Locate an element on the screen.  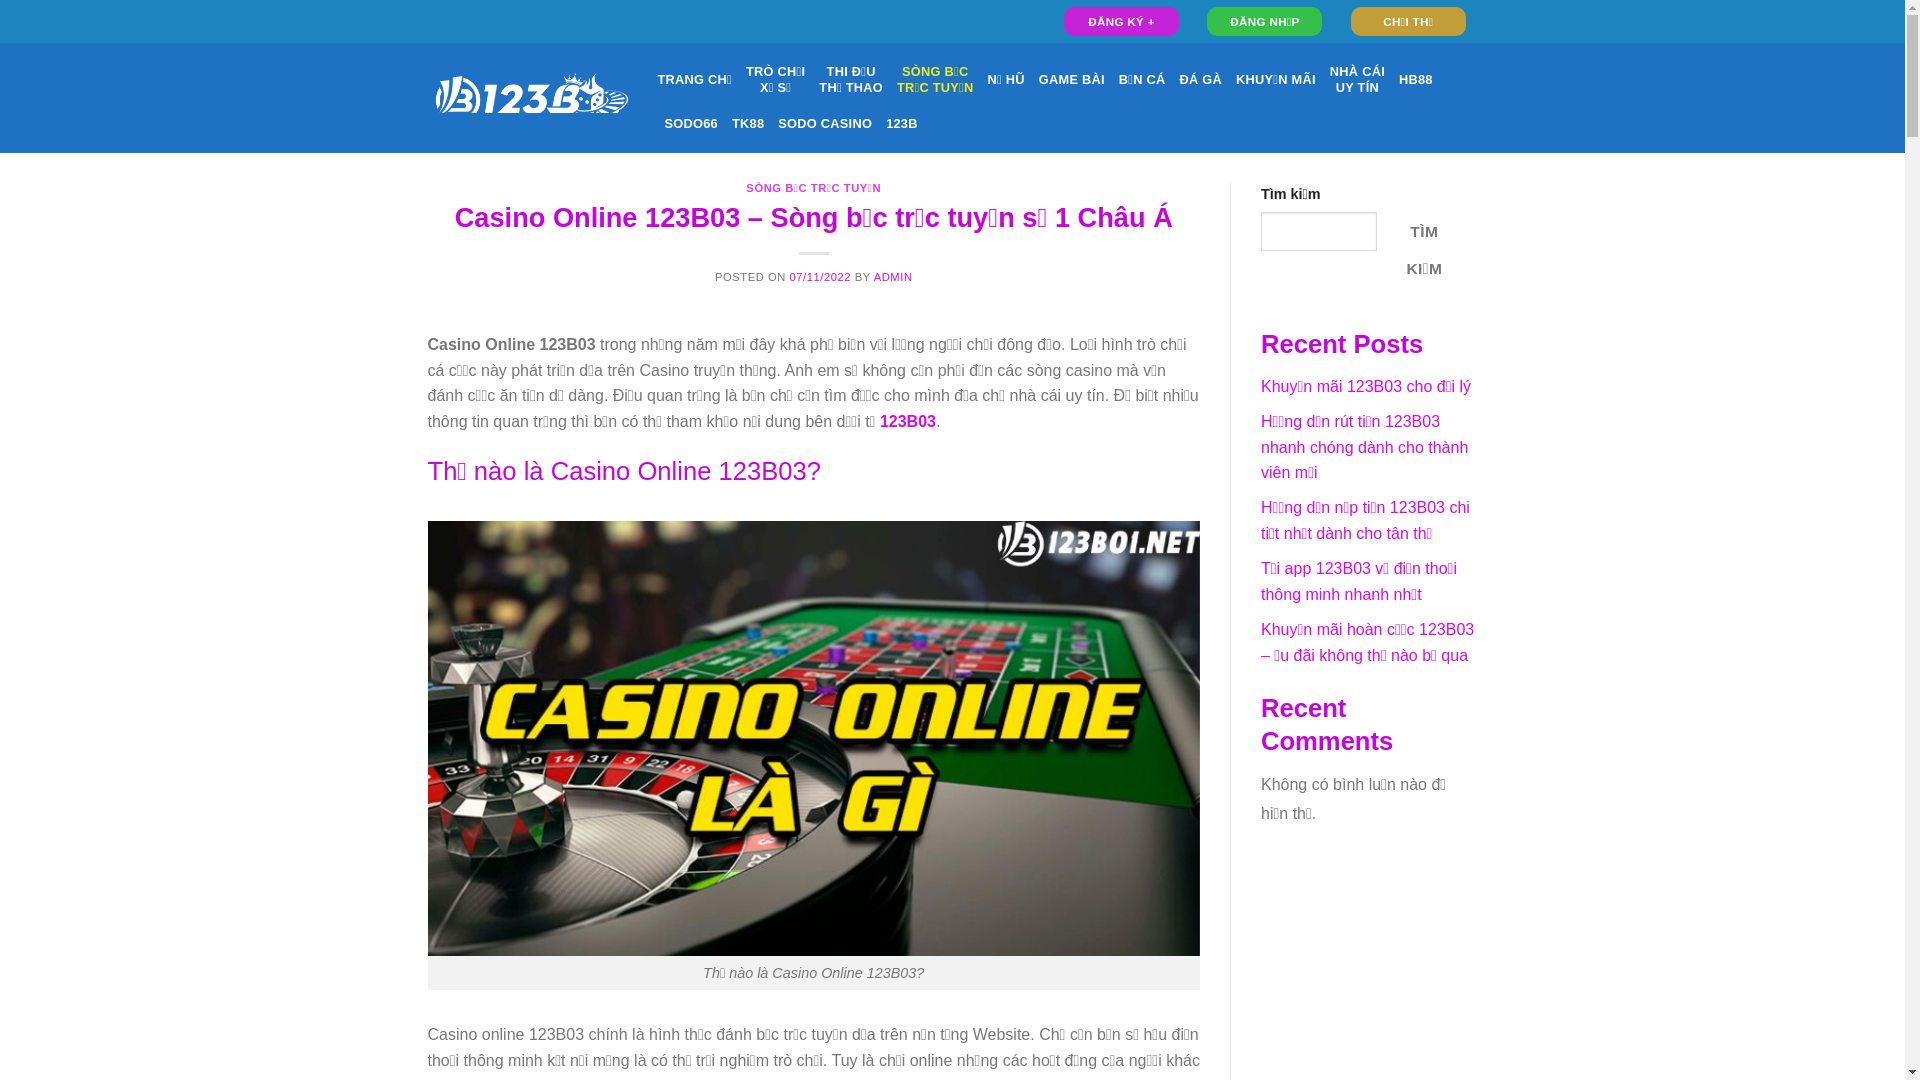
123B03 is located at coordinates (908, 422).